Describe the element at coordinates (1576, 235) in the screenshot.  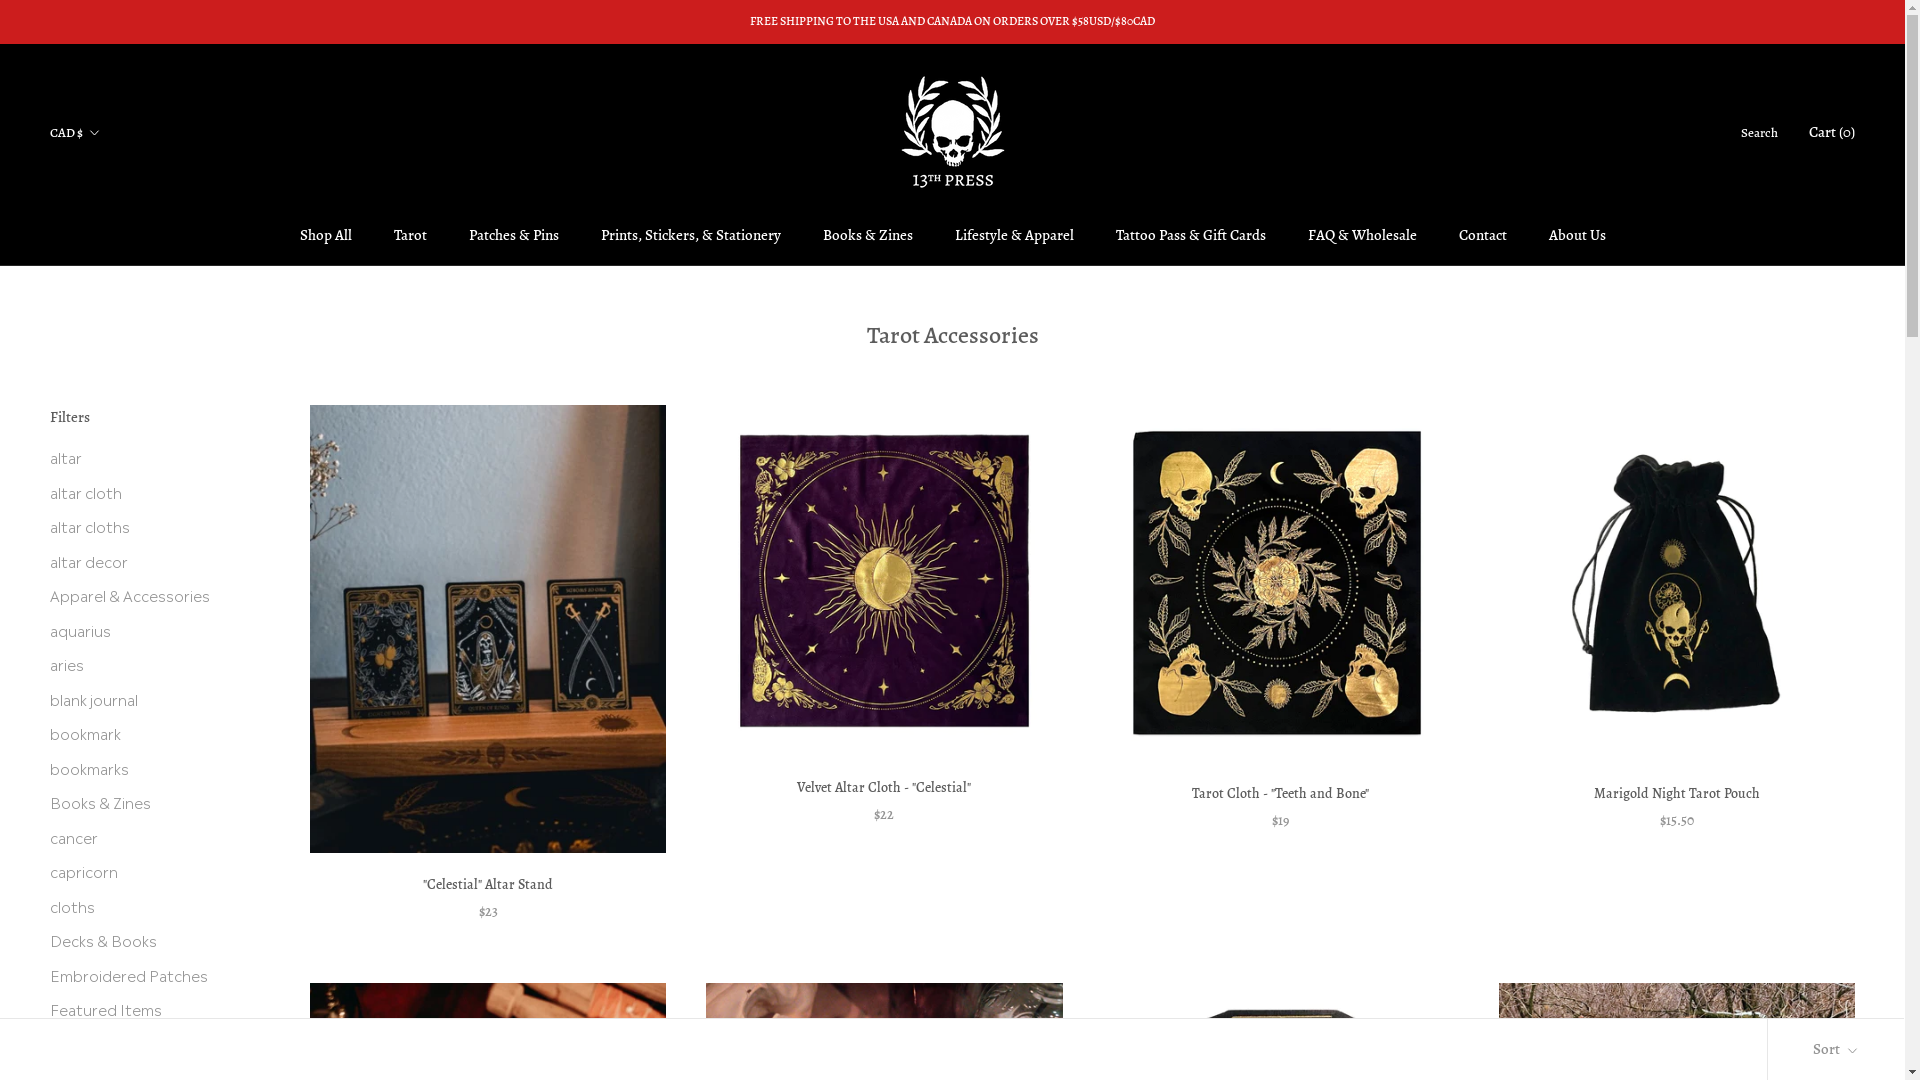
I see `About Us
About Us` at that location.